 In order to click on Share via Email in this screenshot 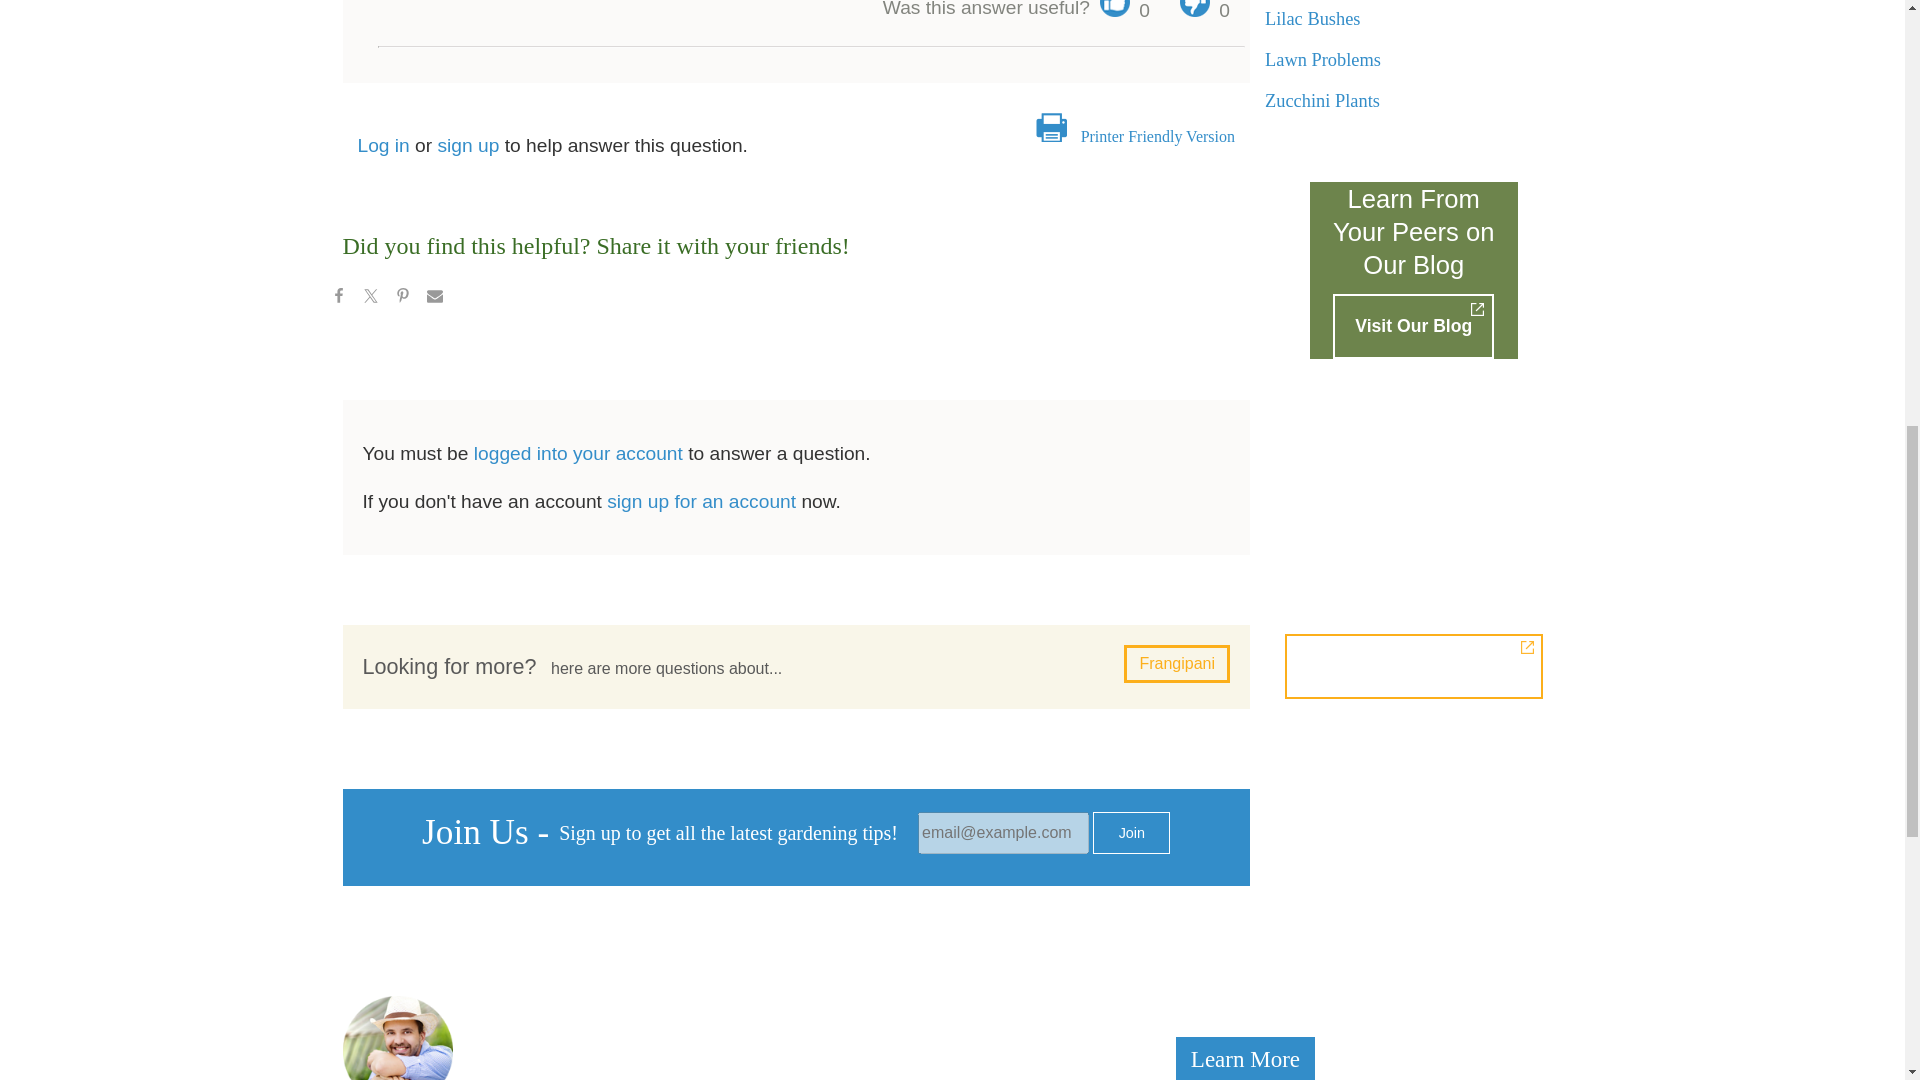, I will do `click(434, 298)`.